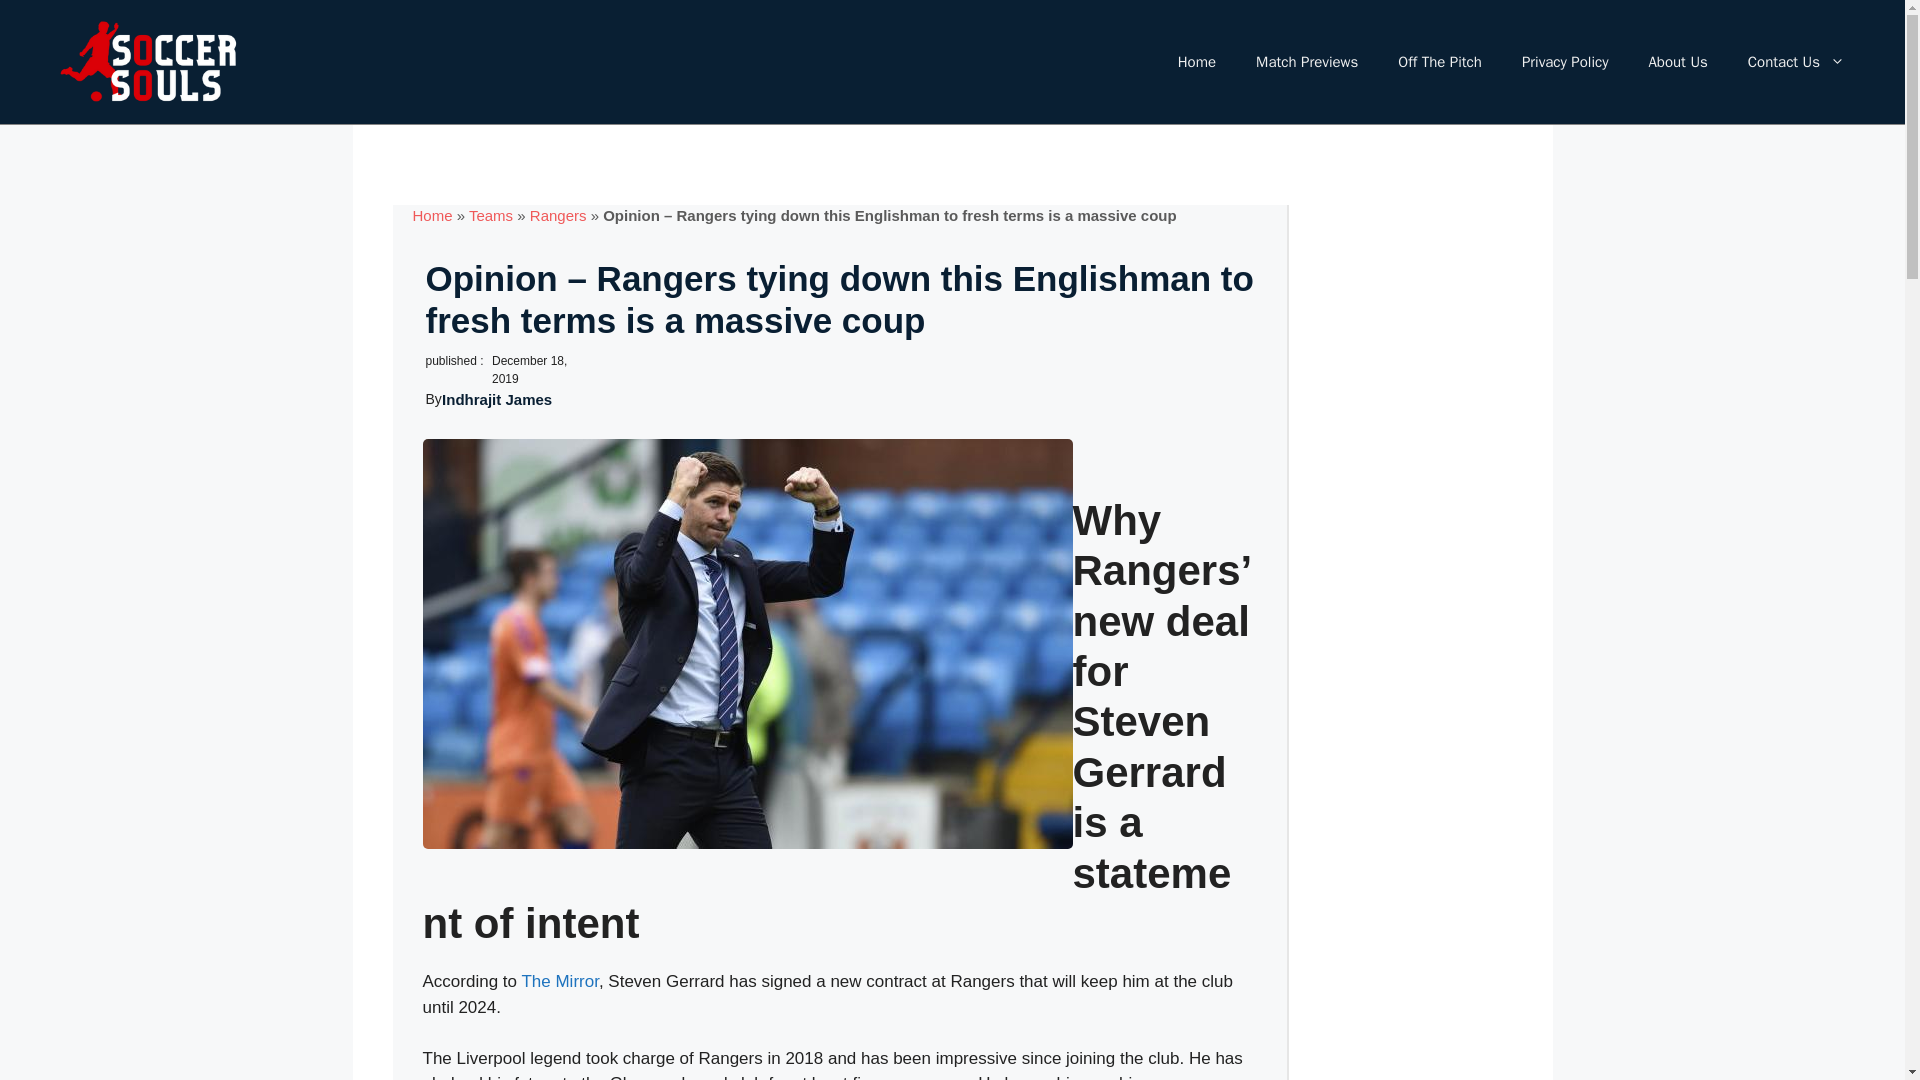 This screenshot has width=1920, height=1080. What do you see at coordinates (496, 399) in the screenshot?
I see `Indhrajit James` at bounding box center [496, 399].